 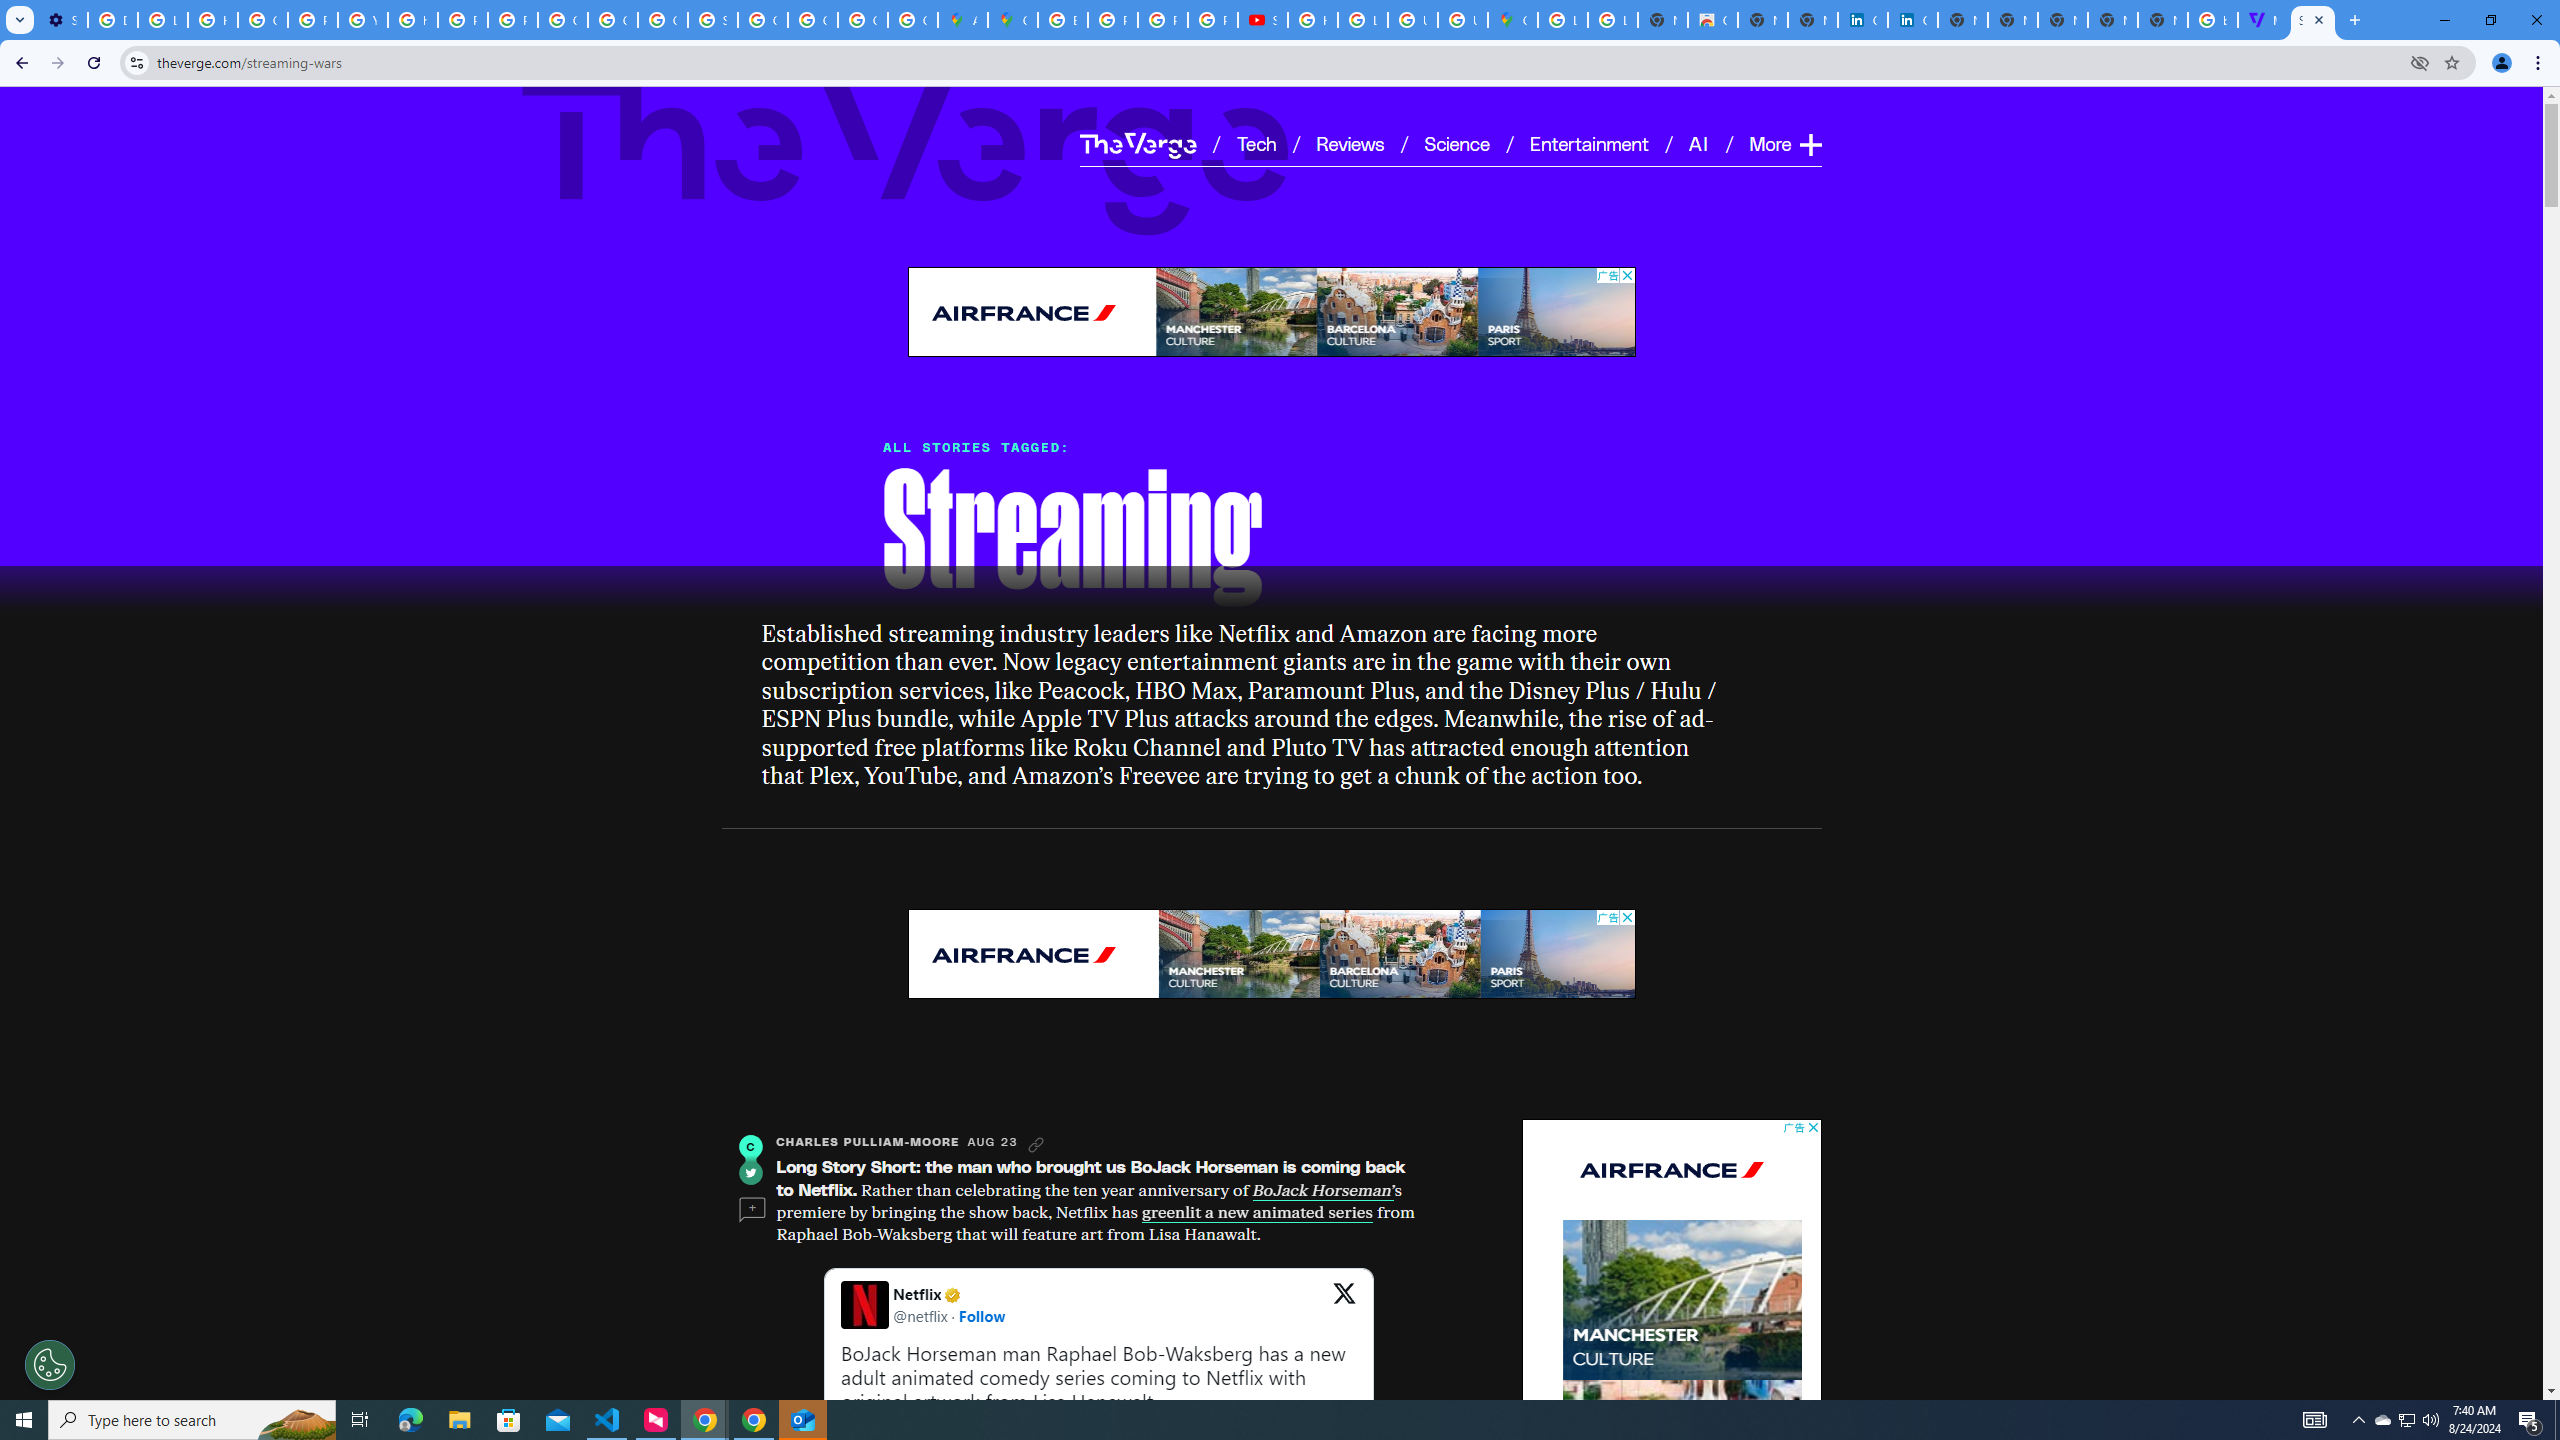 I want to click on YouTube, so click(x=363, y=20).